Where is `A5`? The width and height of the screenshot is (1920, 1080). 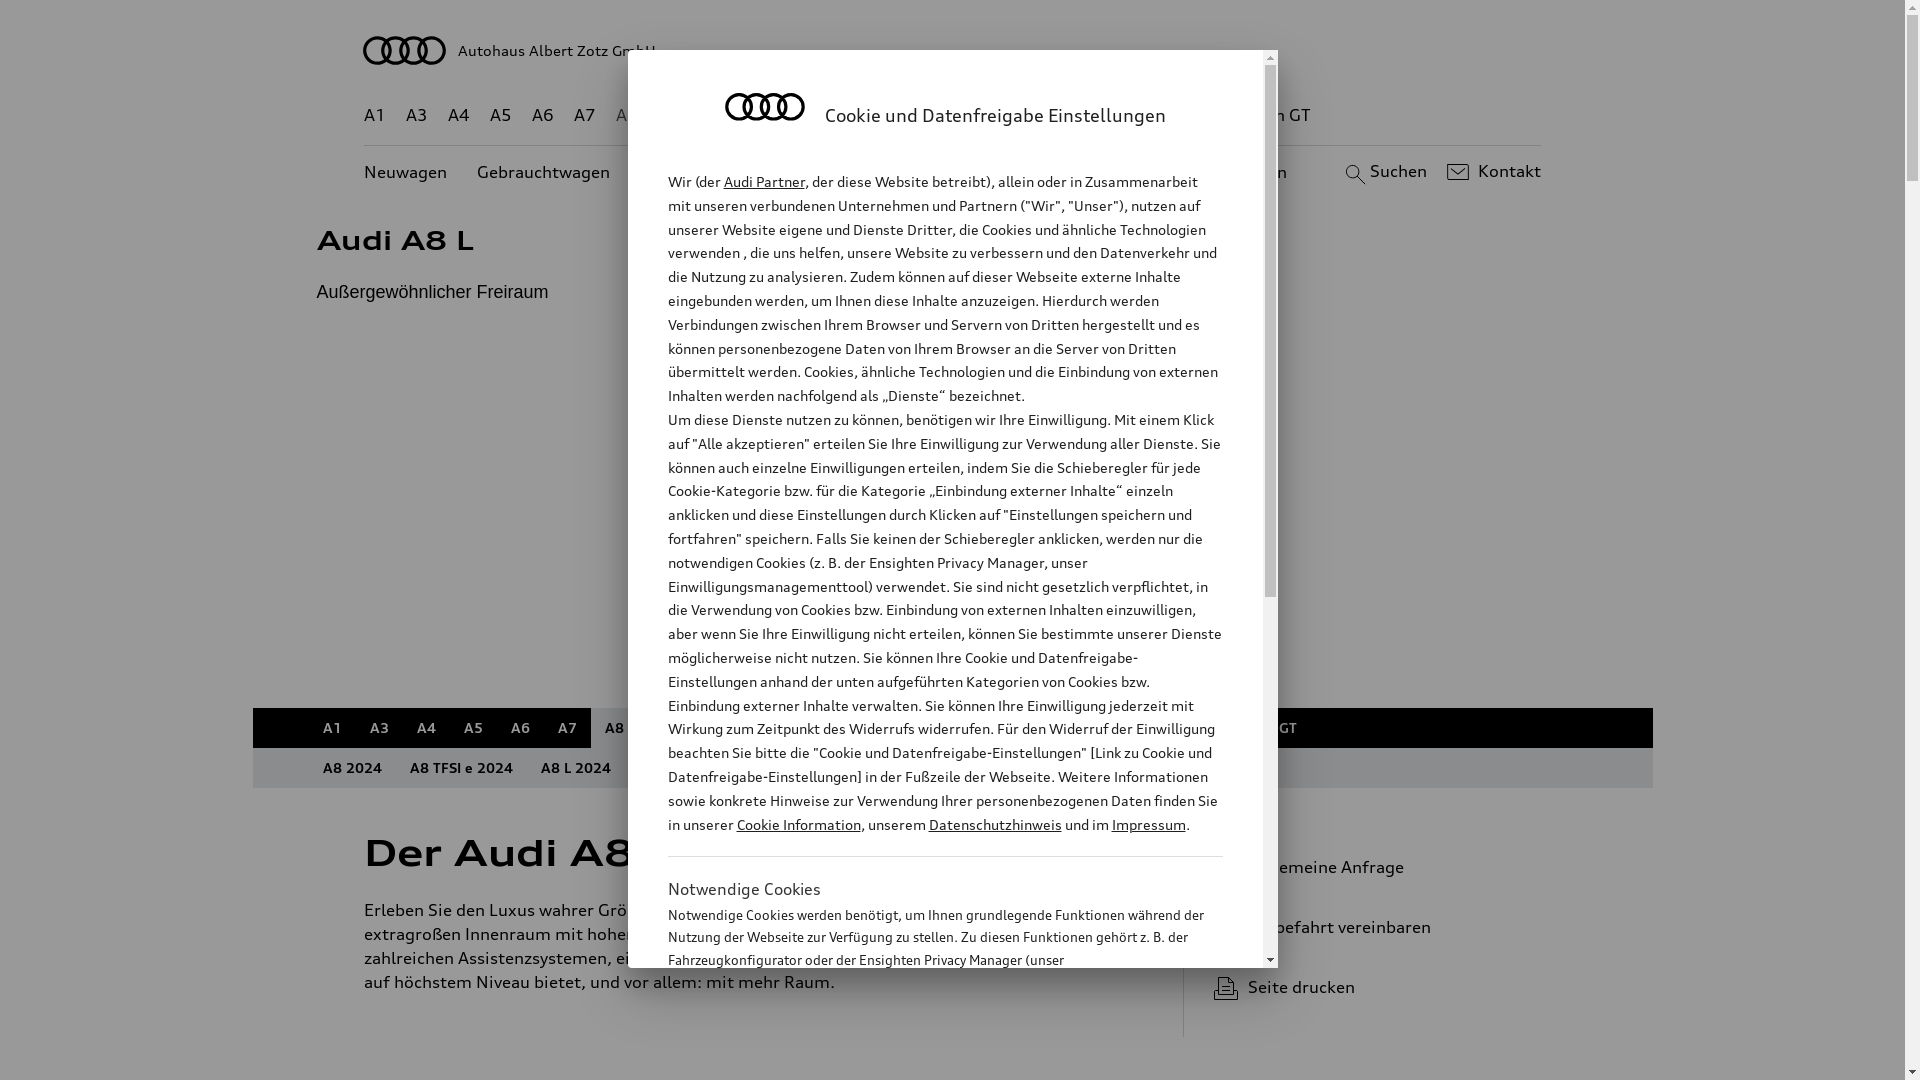
A5 is located at coordinates (500, 116).